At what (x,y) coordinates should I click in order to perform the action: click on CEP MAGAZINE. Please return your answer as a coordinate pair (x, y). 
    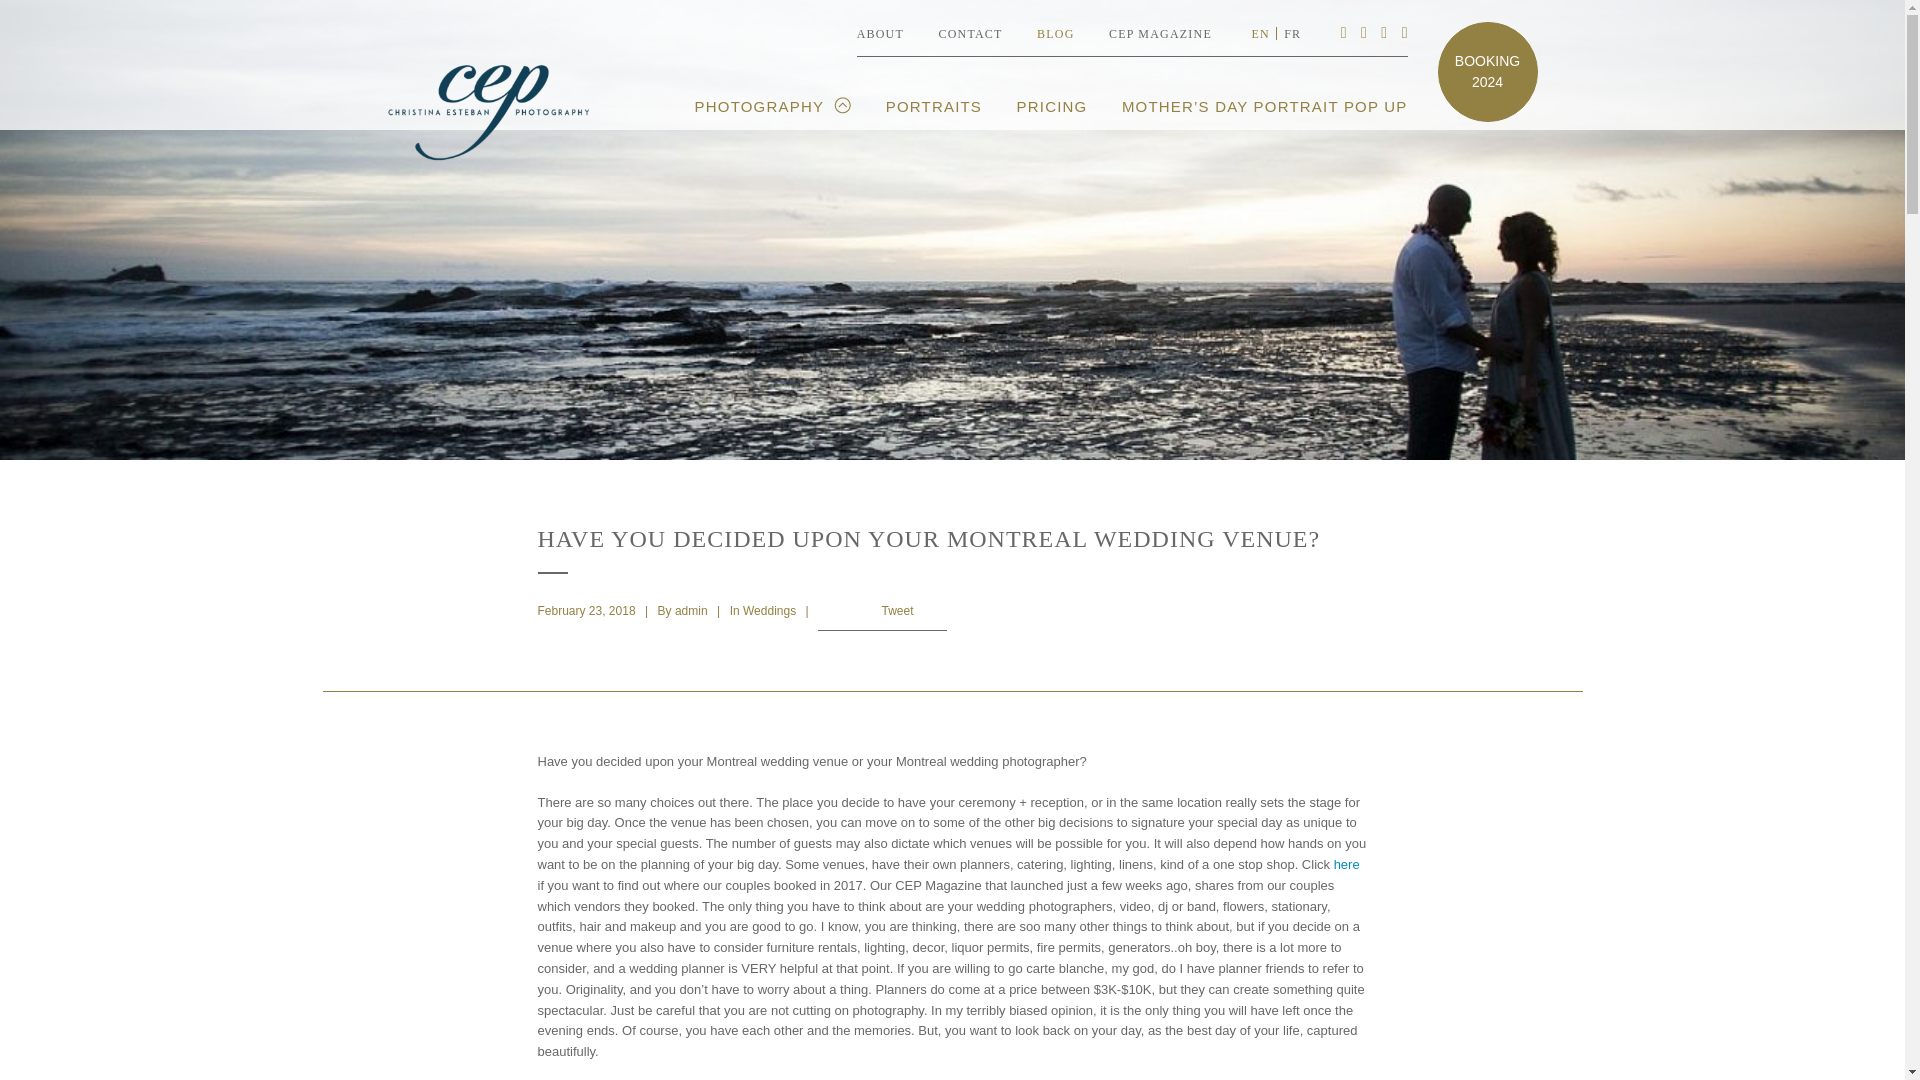
    Looking at the image, I should click on (1160, 34).